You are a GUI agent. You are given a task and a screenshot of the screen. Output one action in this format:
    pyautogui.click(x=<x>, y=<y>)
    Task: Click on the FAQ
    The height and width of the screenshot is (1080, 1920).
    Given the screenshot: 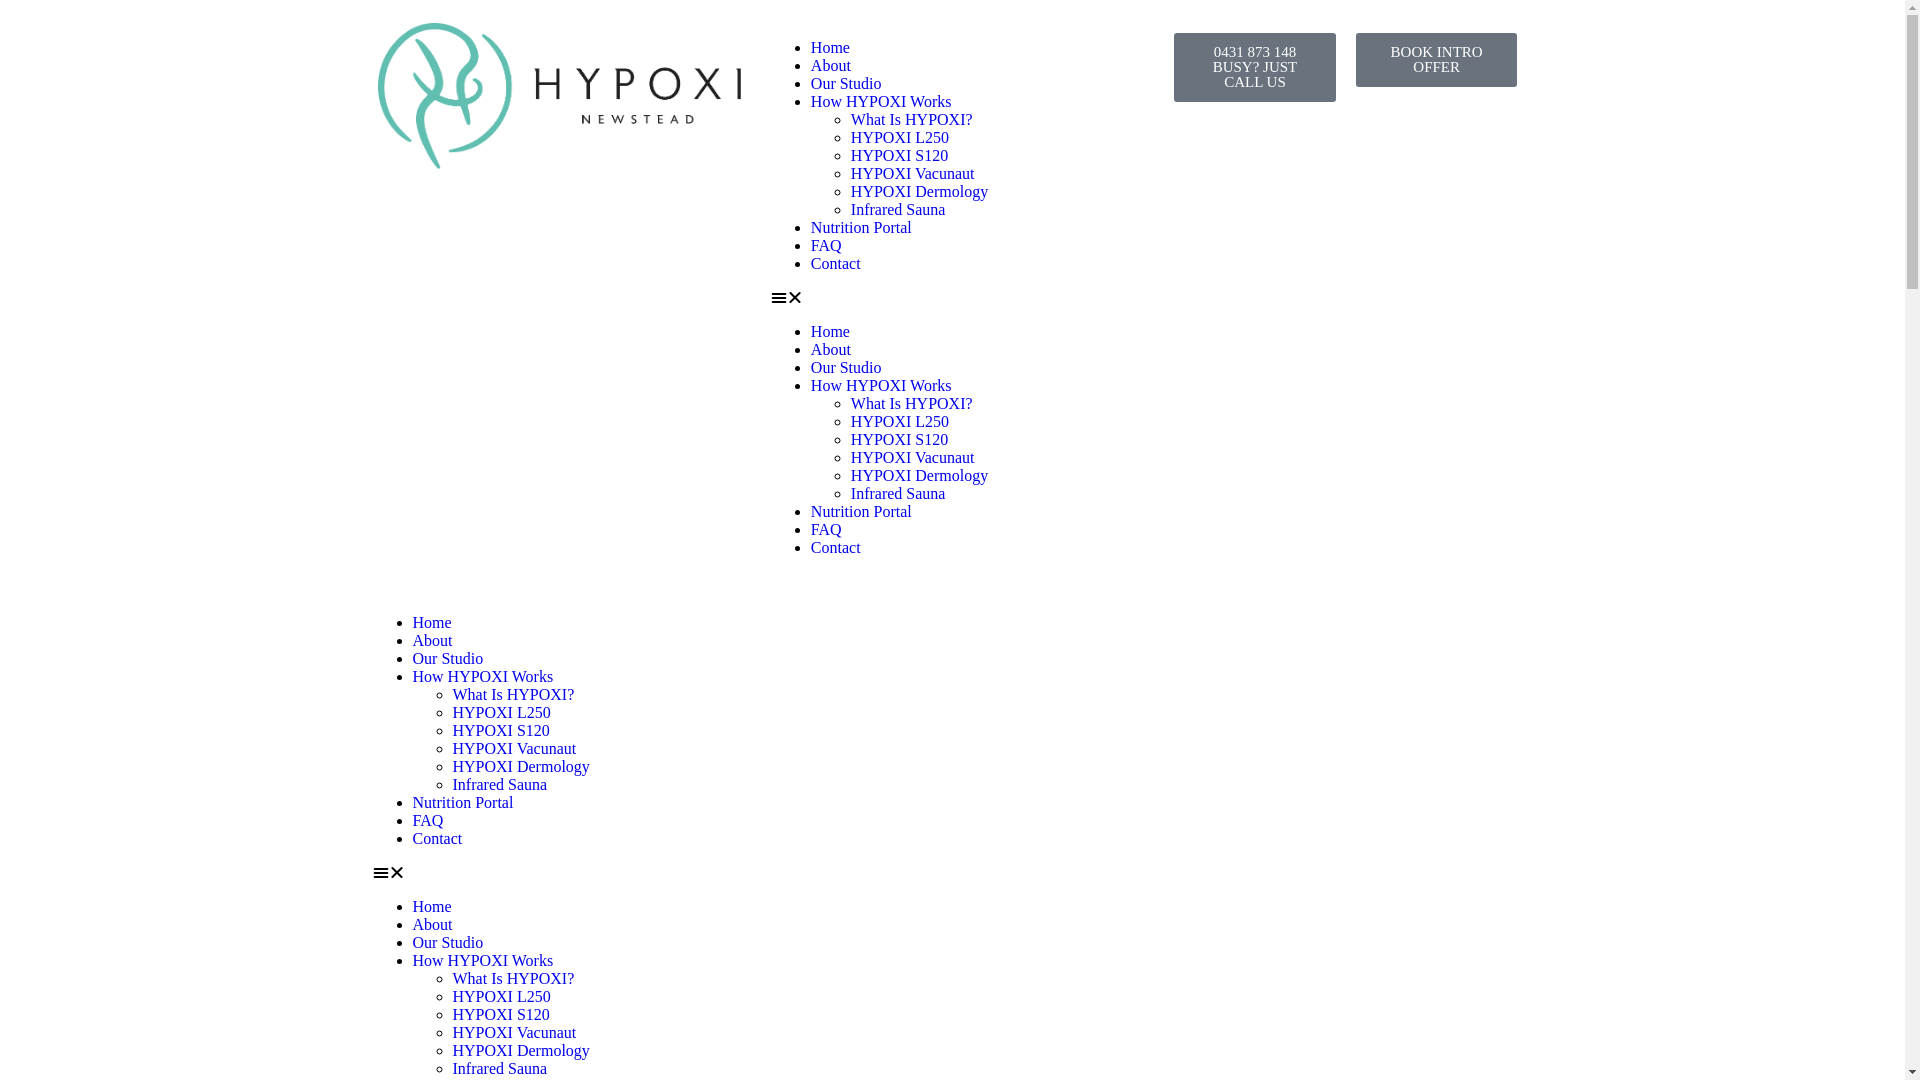 What is the action you would take?
    pyautogui.click(x=428, y=820)
    